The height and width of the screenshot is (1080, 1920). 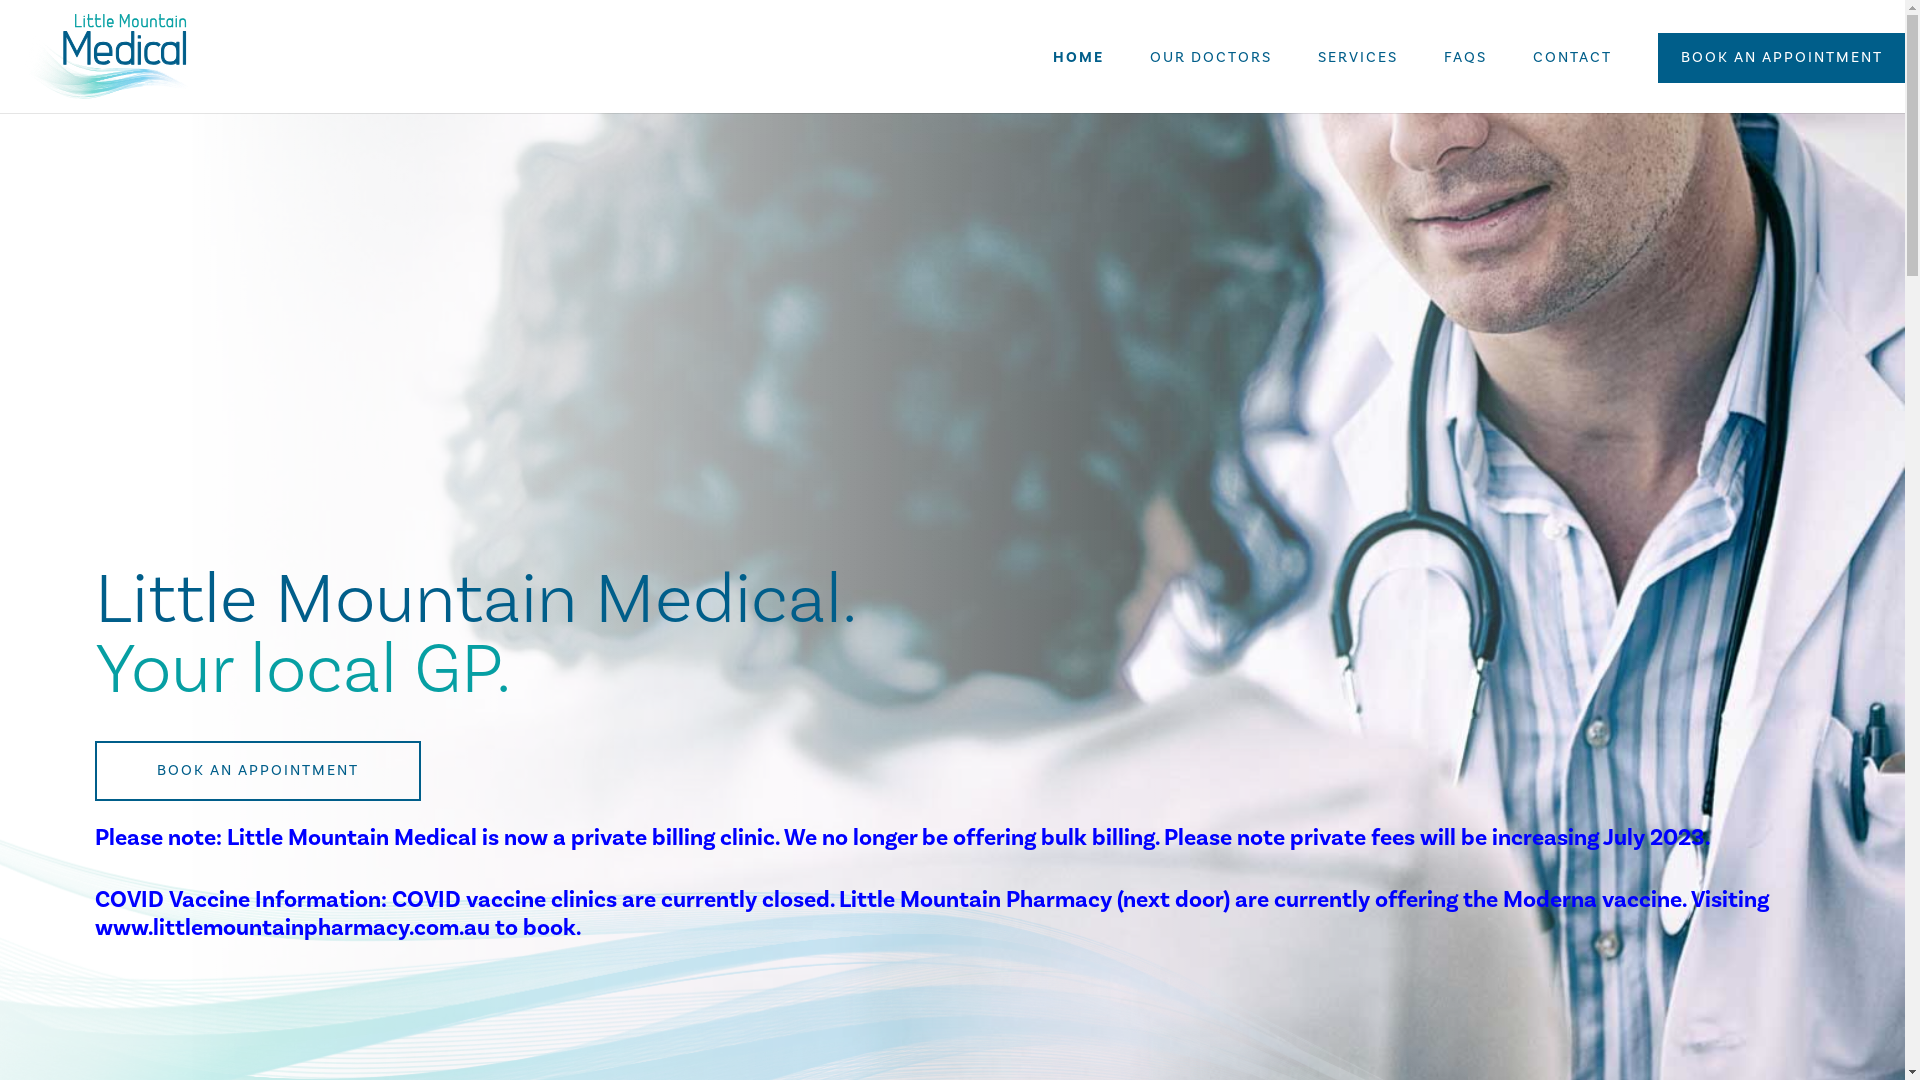 What do you see at coordinates (1466, 67) in the screenshot?
I see `FAQS` at bounding box center [1466, 67].